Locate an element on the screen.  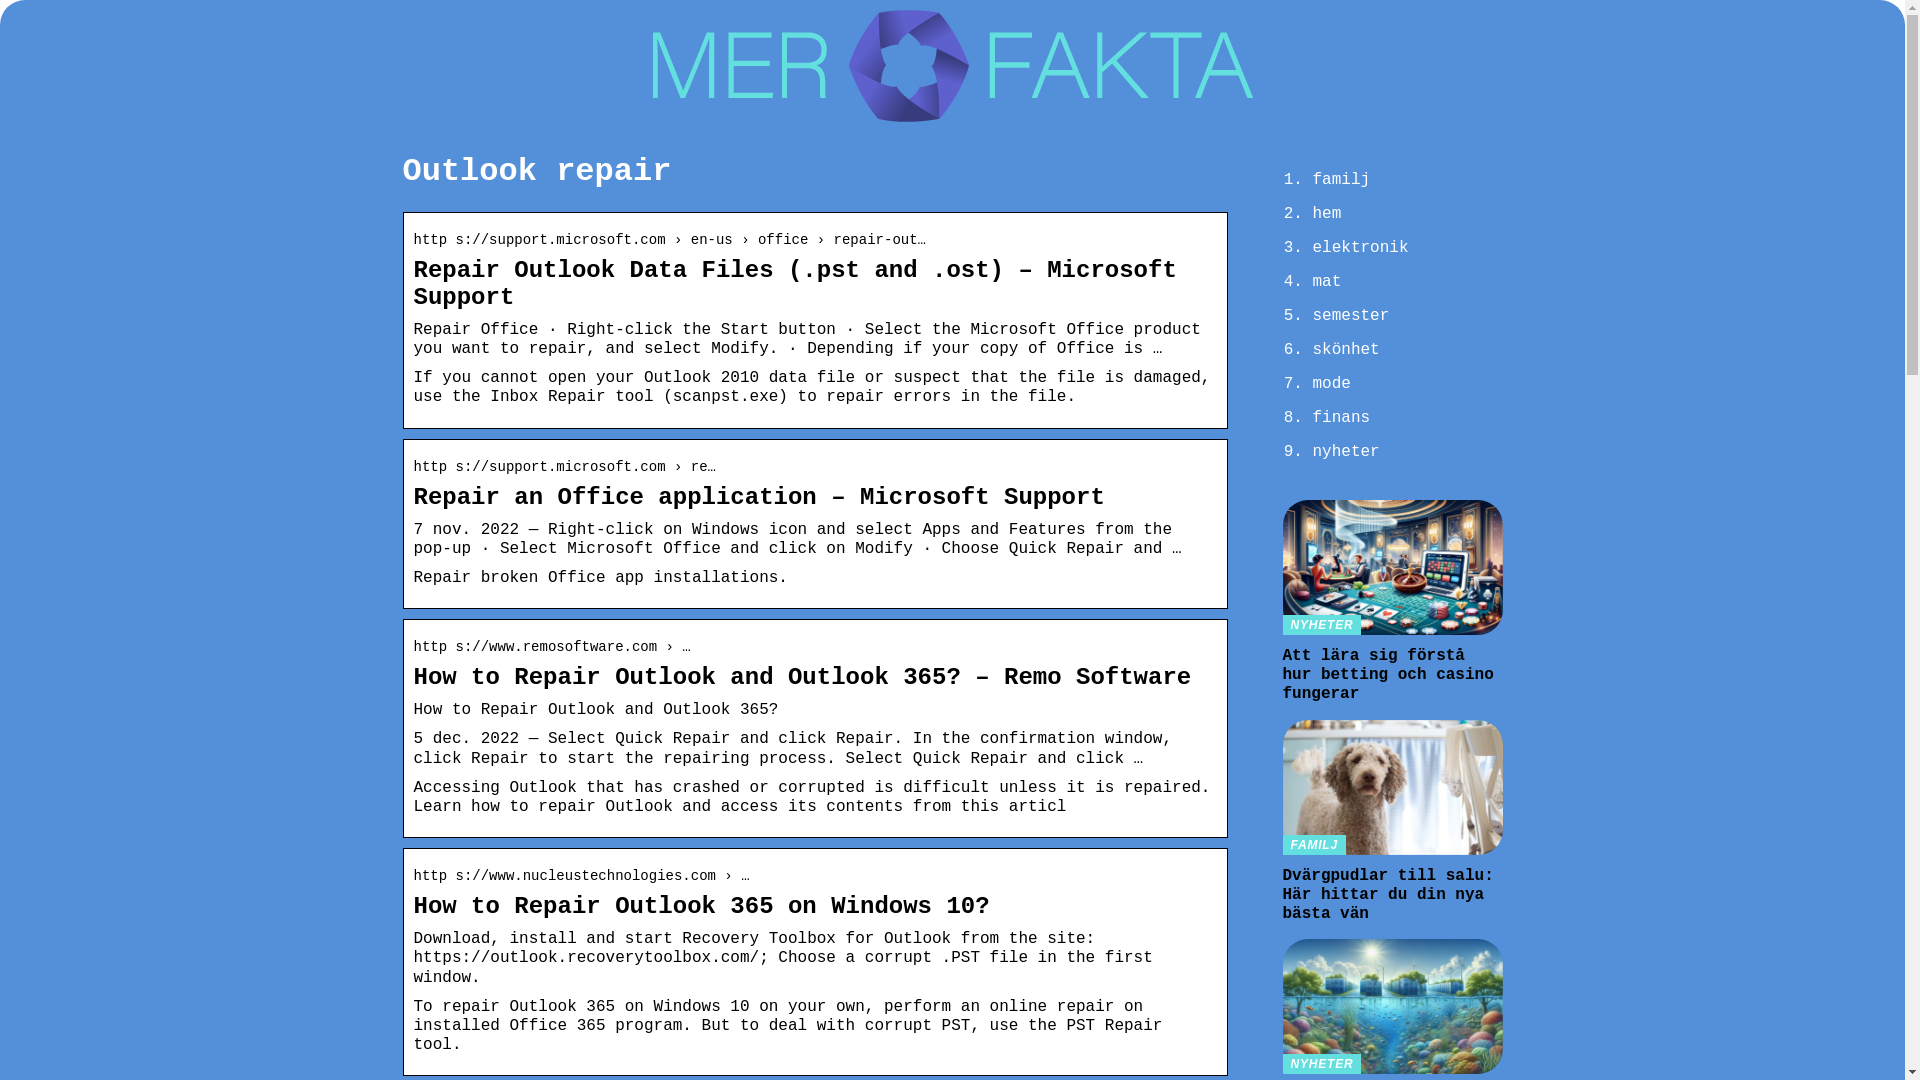
hem is located at coordinates (1326, 214).